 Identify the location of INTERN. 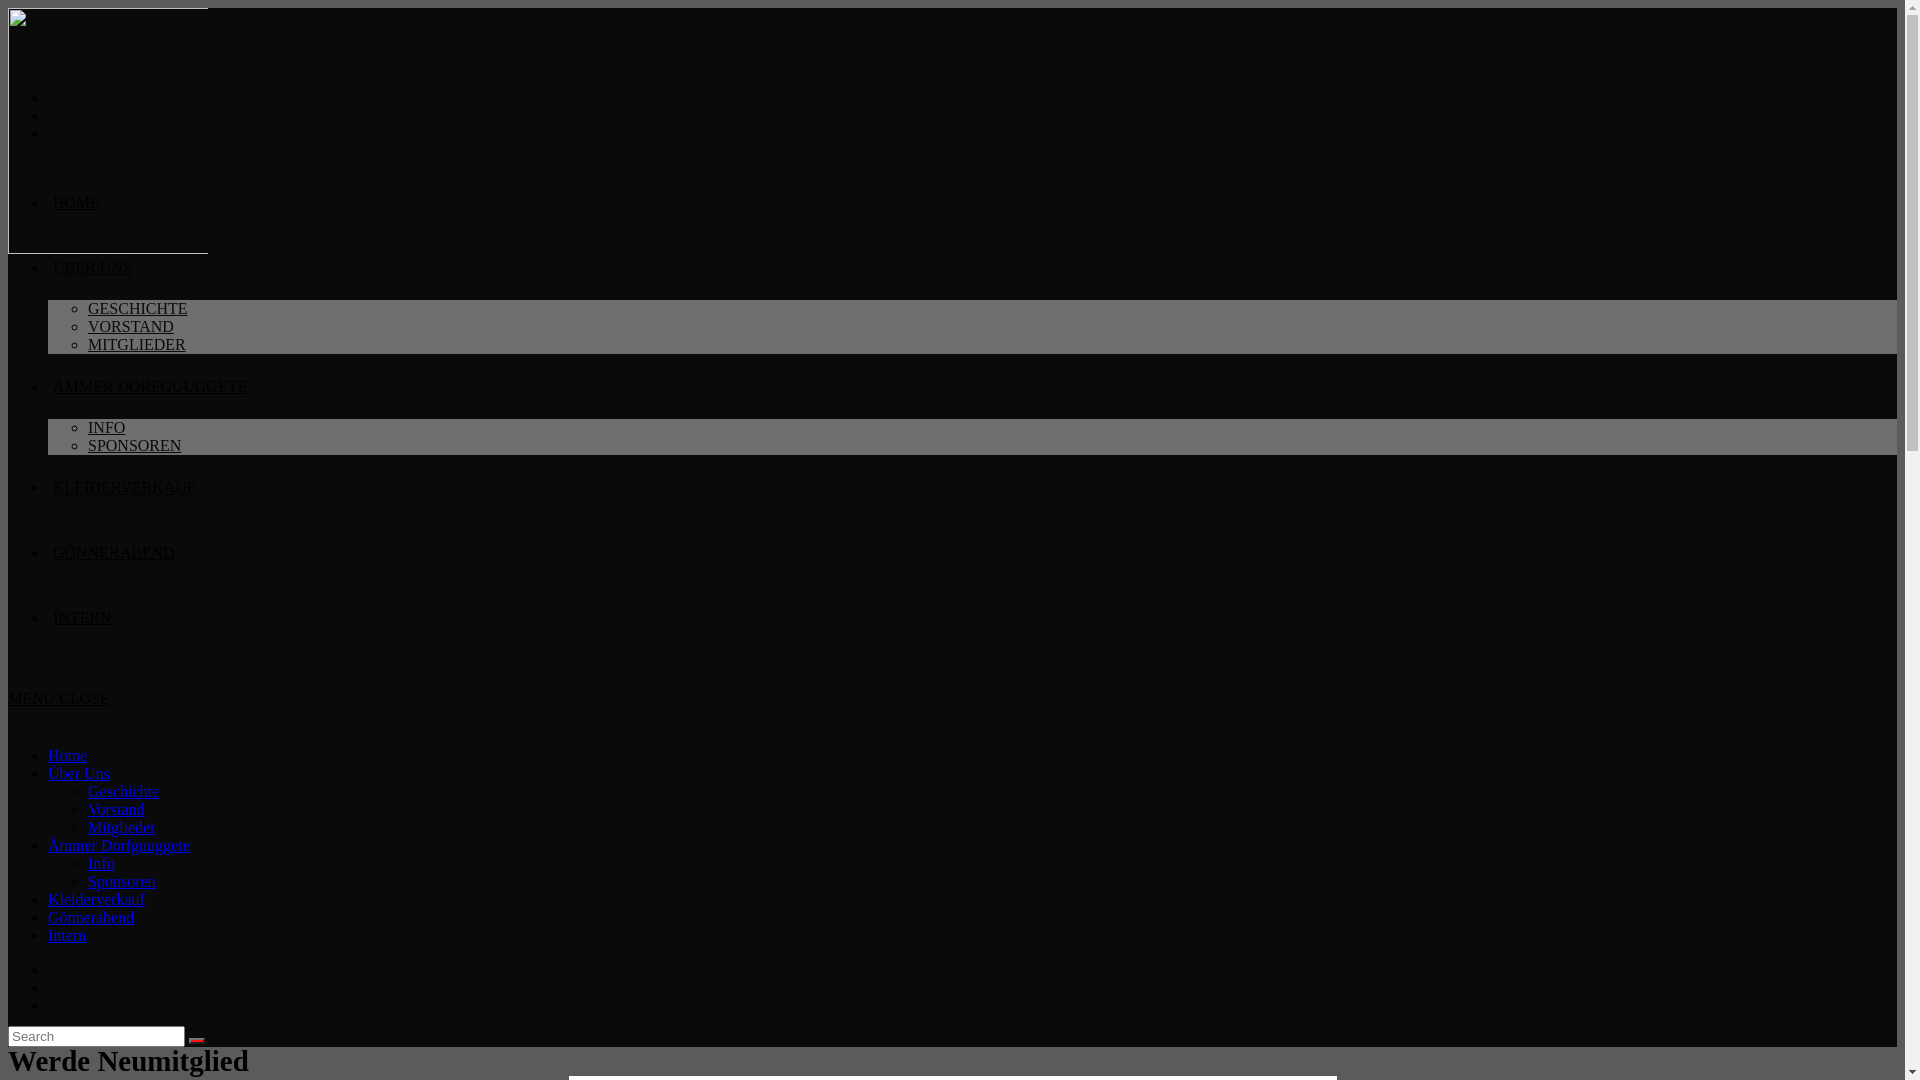
(82, 618).